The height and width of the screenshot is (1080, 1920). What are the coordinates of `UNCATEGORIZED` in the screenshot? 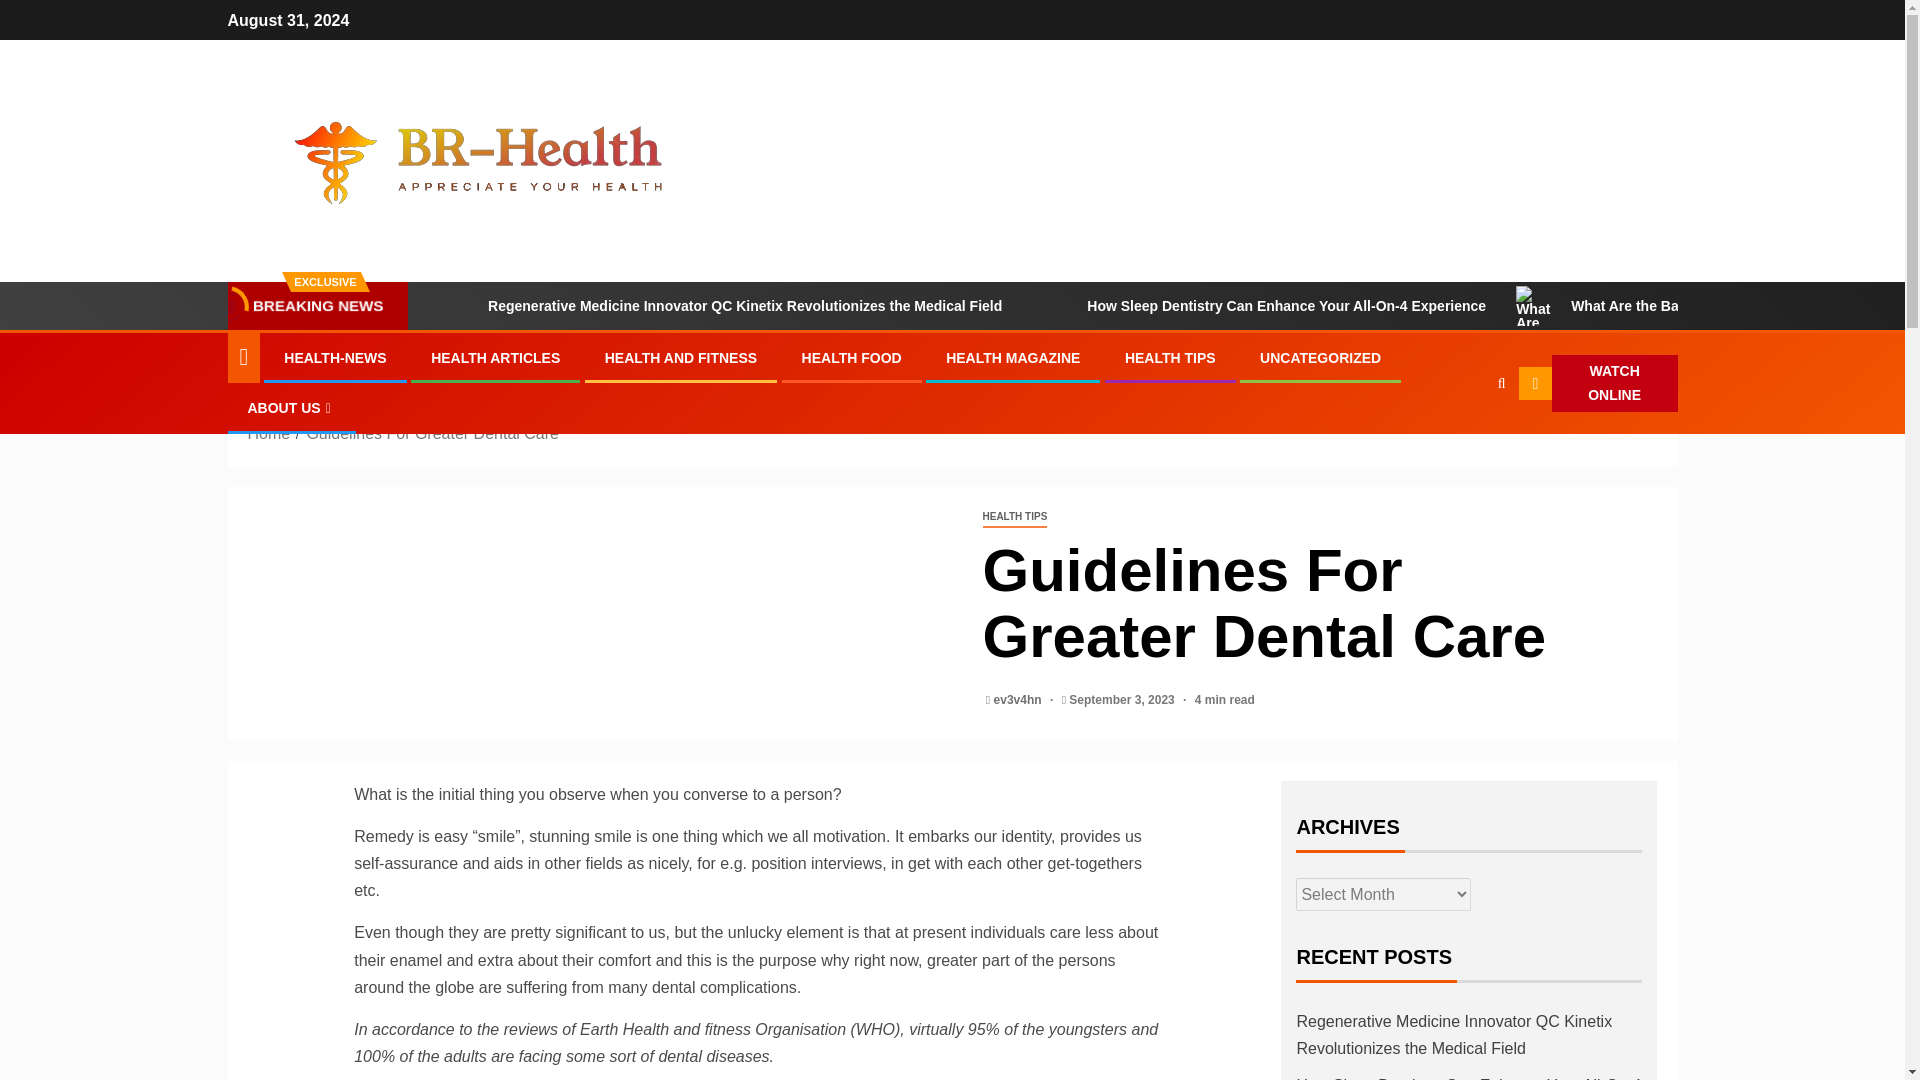 It's located at (1320, 358).